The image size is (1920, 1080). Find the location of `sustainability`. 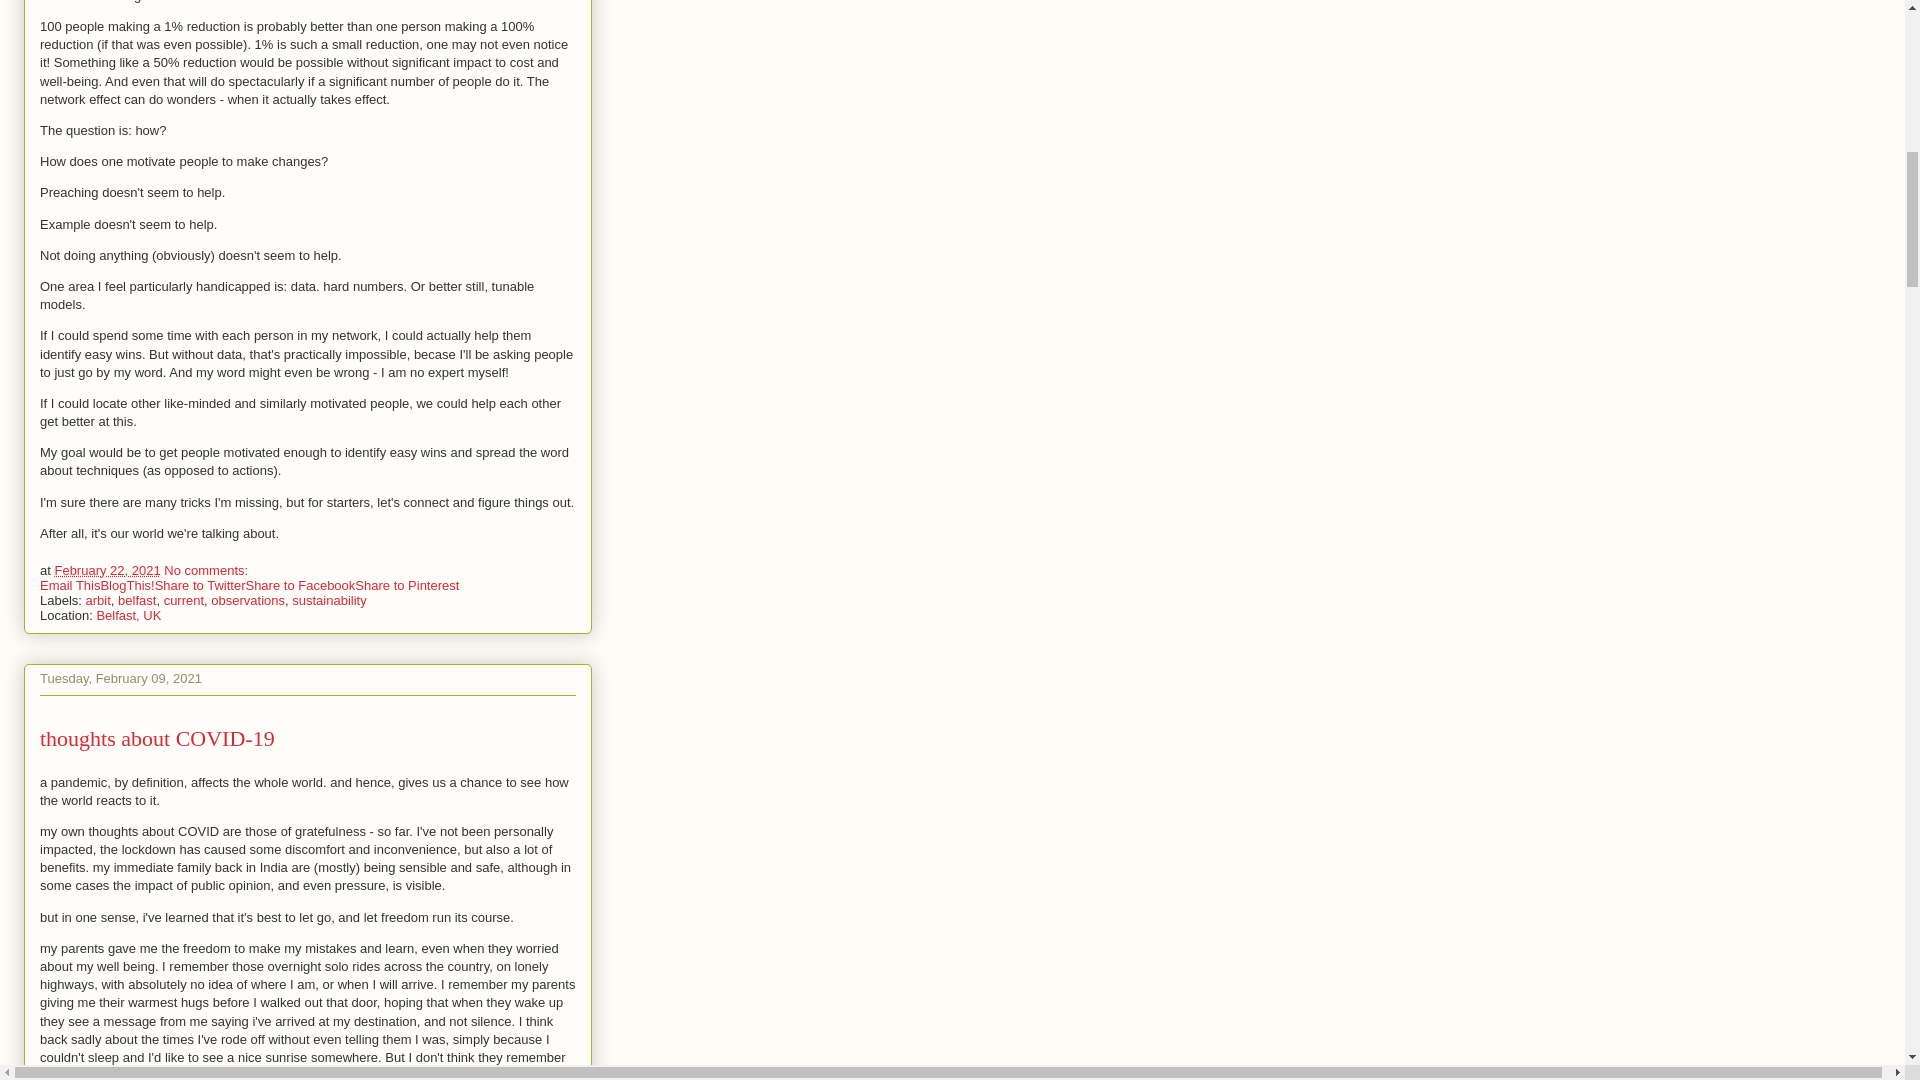

sustainability is located at coordinates (328, 598).